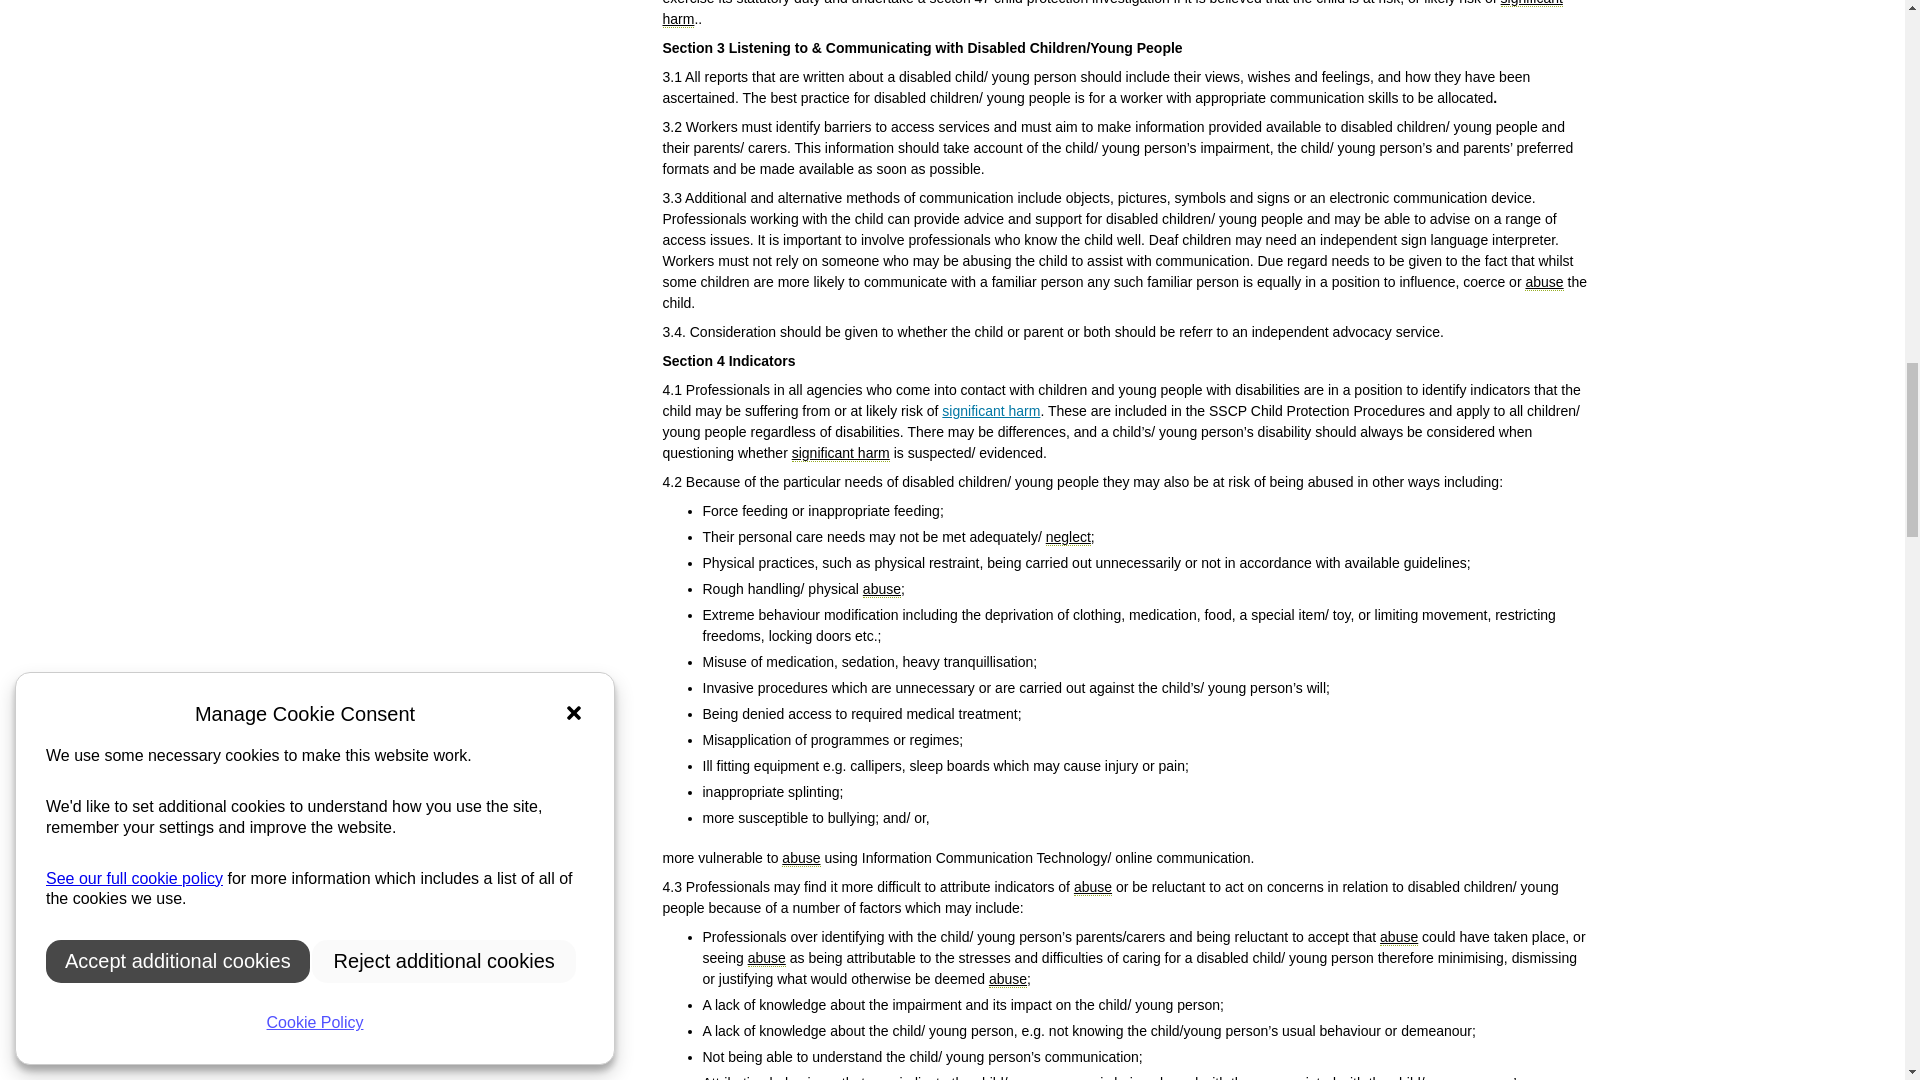 Image resolution: width=1920 pixels, height=1080 pixels. I want to click on abuse, so click(766, 958).